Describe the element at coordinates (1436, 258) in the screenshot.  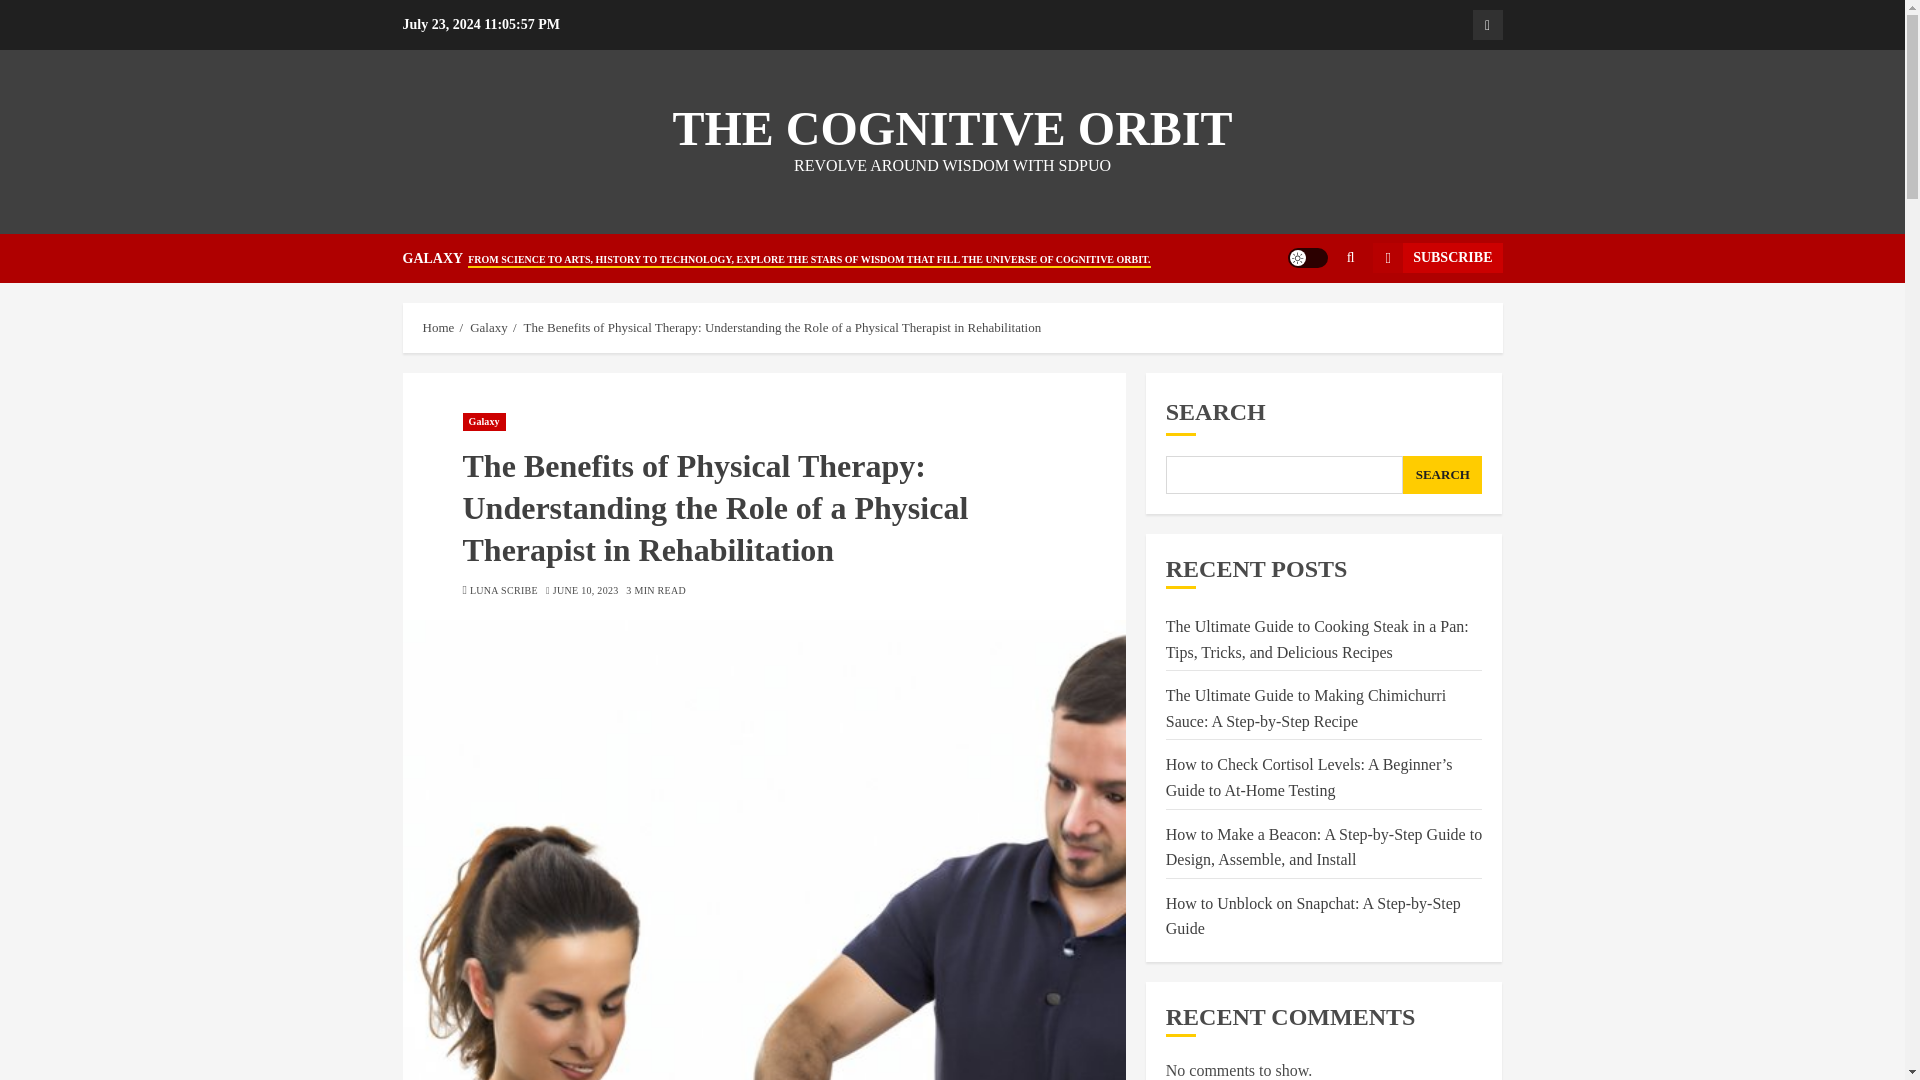
I see `SUBSCRIBE` at that location.